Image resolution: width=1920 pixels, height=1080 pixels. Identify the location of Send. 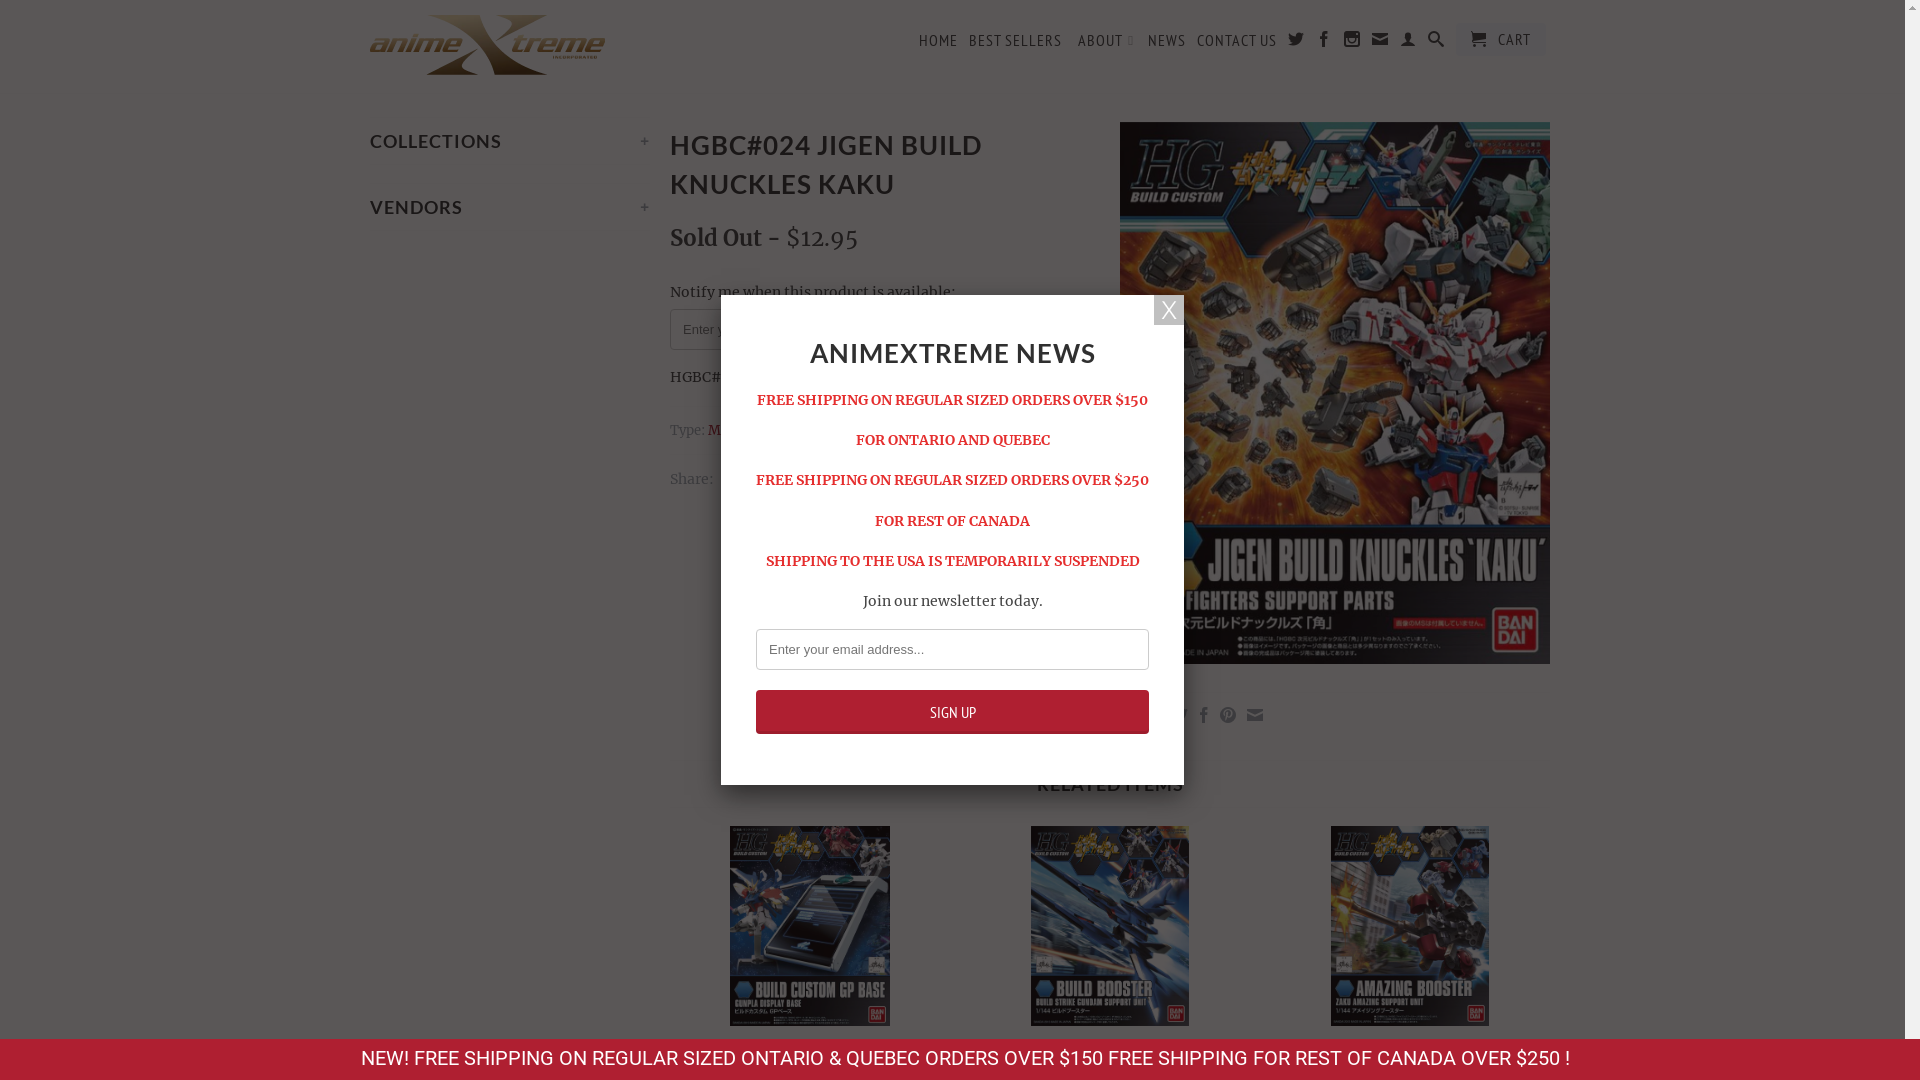
(916, 328).